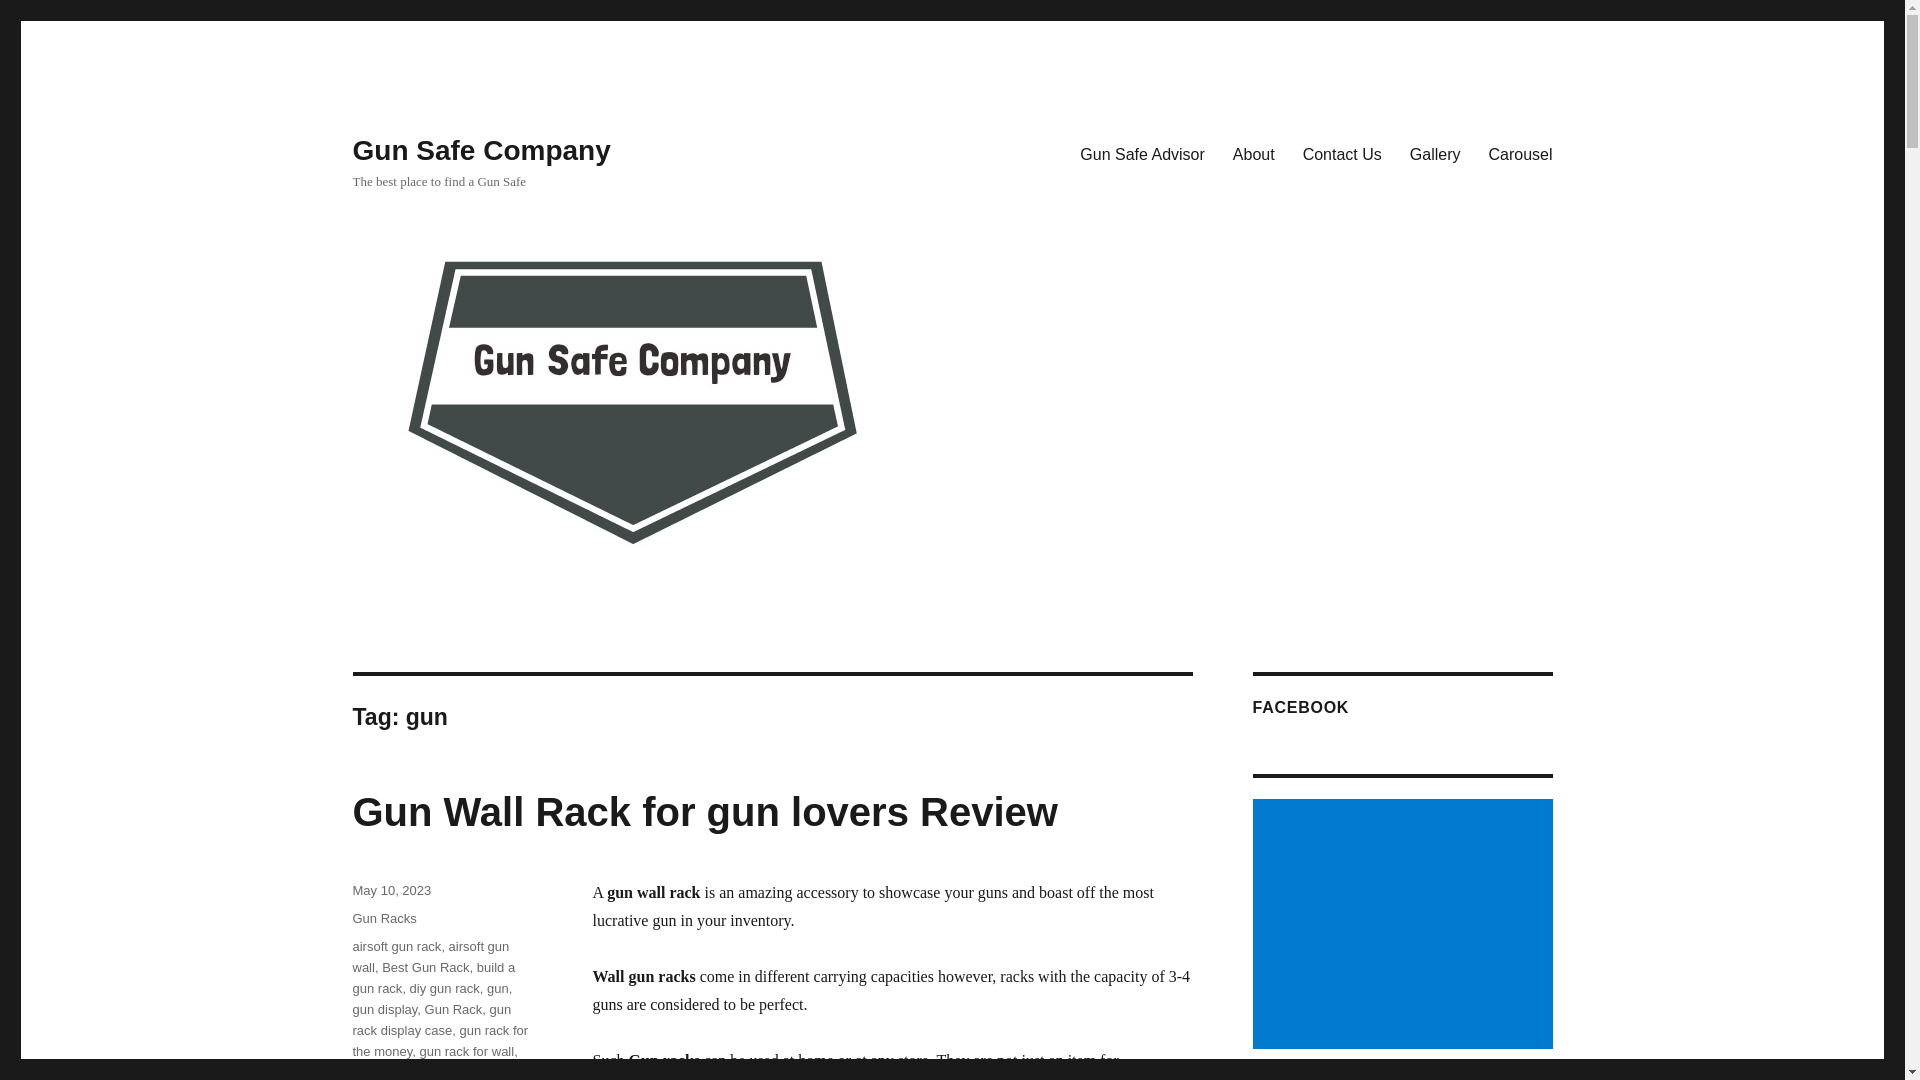  What do you see at coordinates (498, 988) in the screenshot?
I see `gun` at bounding box center [498, 988].